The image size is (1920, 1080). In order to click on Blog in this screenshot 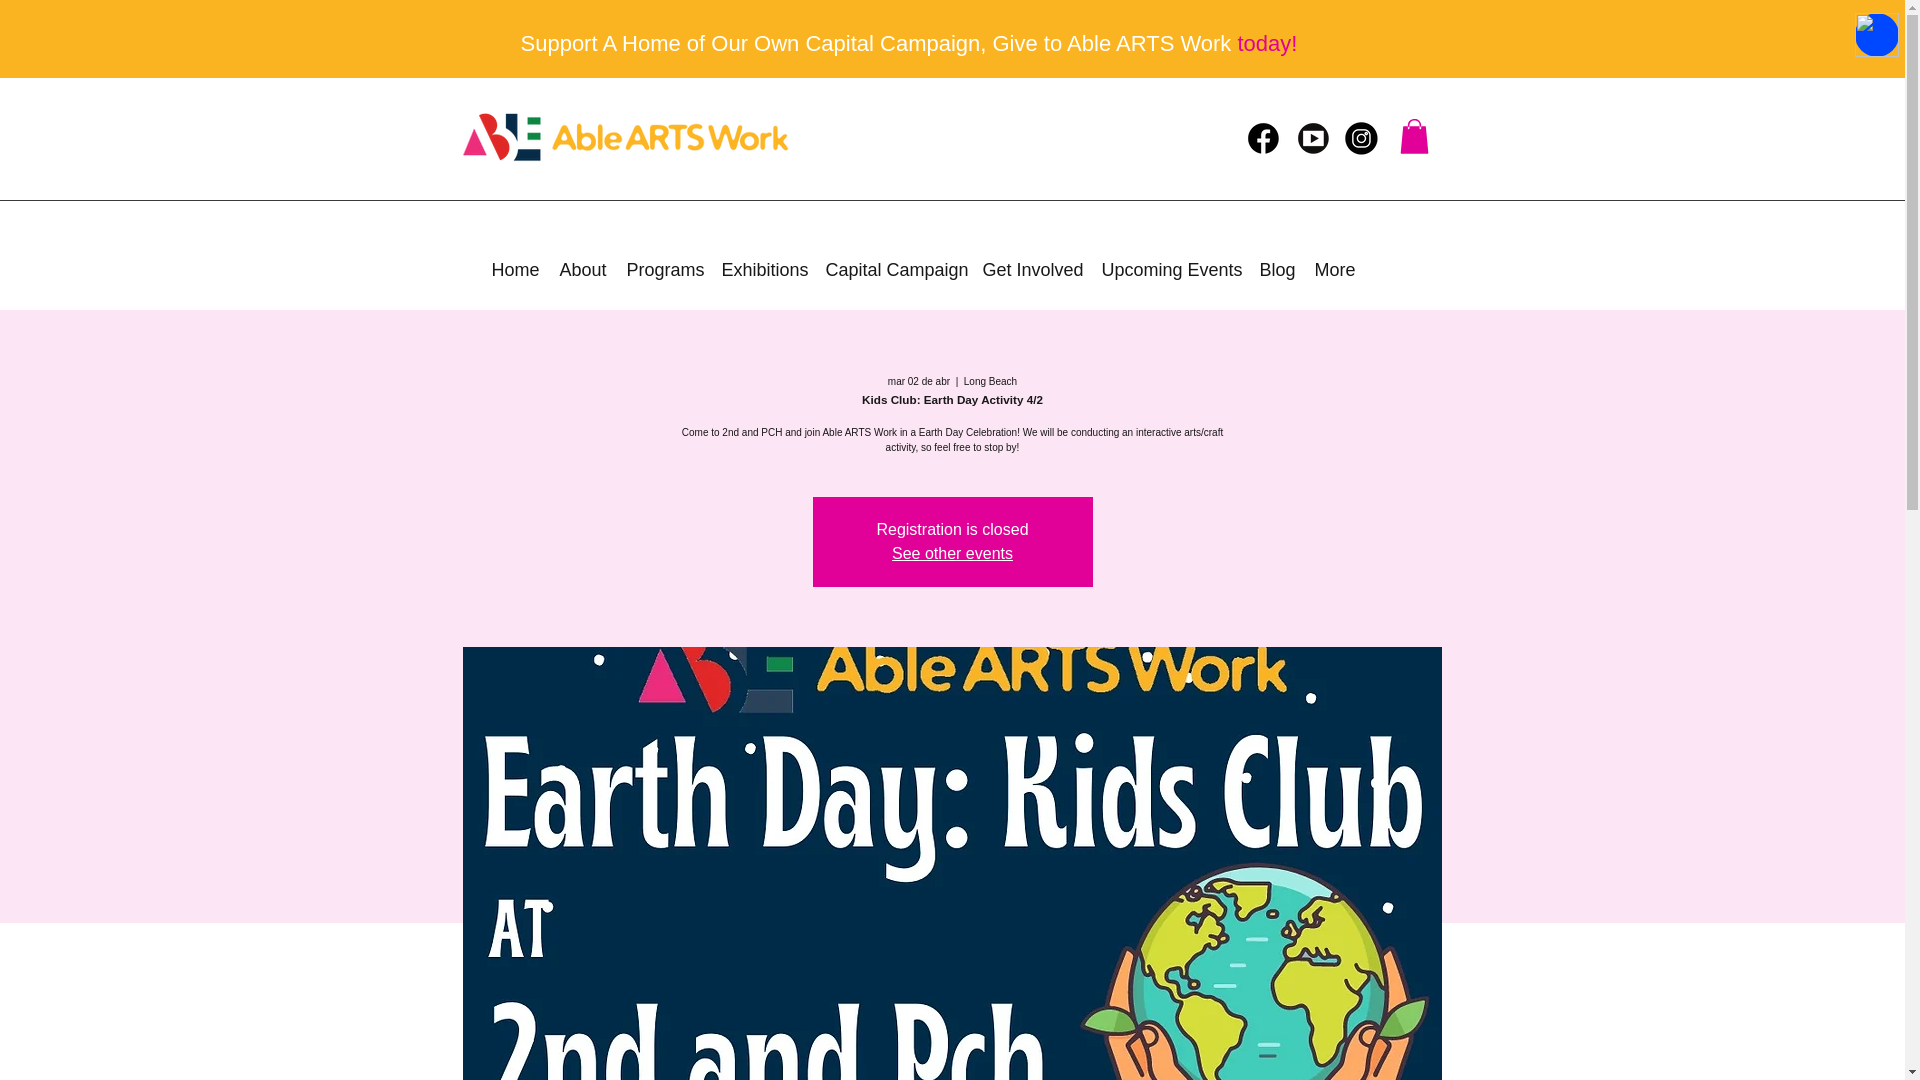, I will do `click(1277, 270)`.